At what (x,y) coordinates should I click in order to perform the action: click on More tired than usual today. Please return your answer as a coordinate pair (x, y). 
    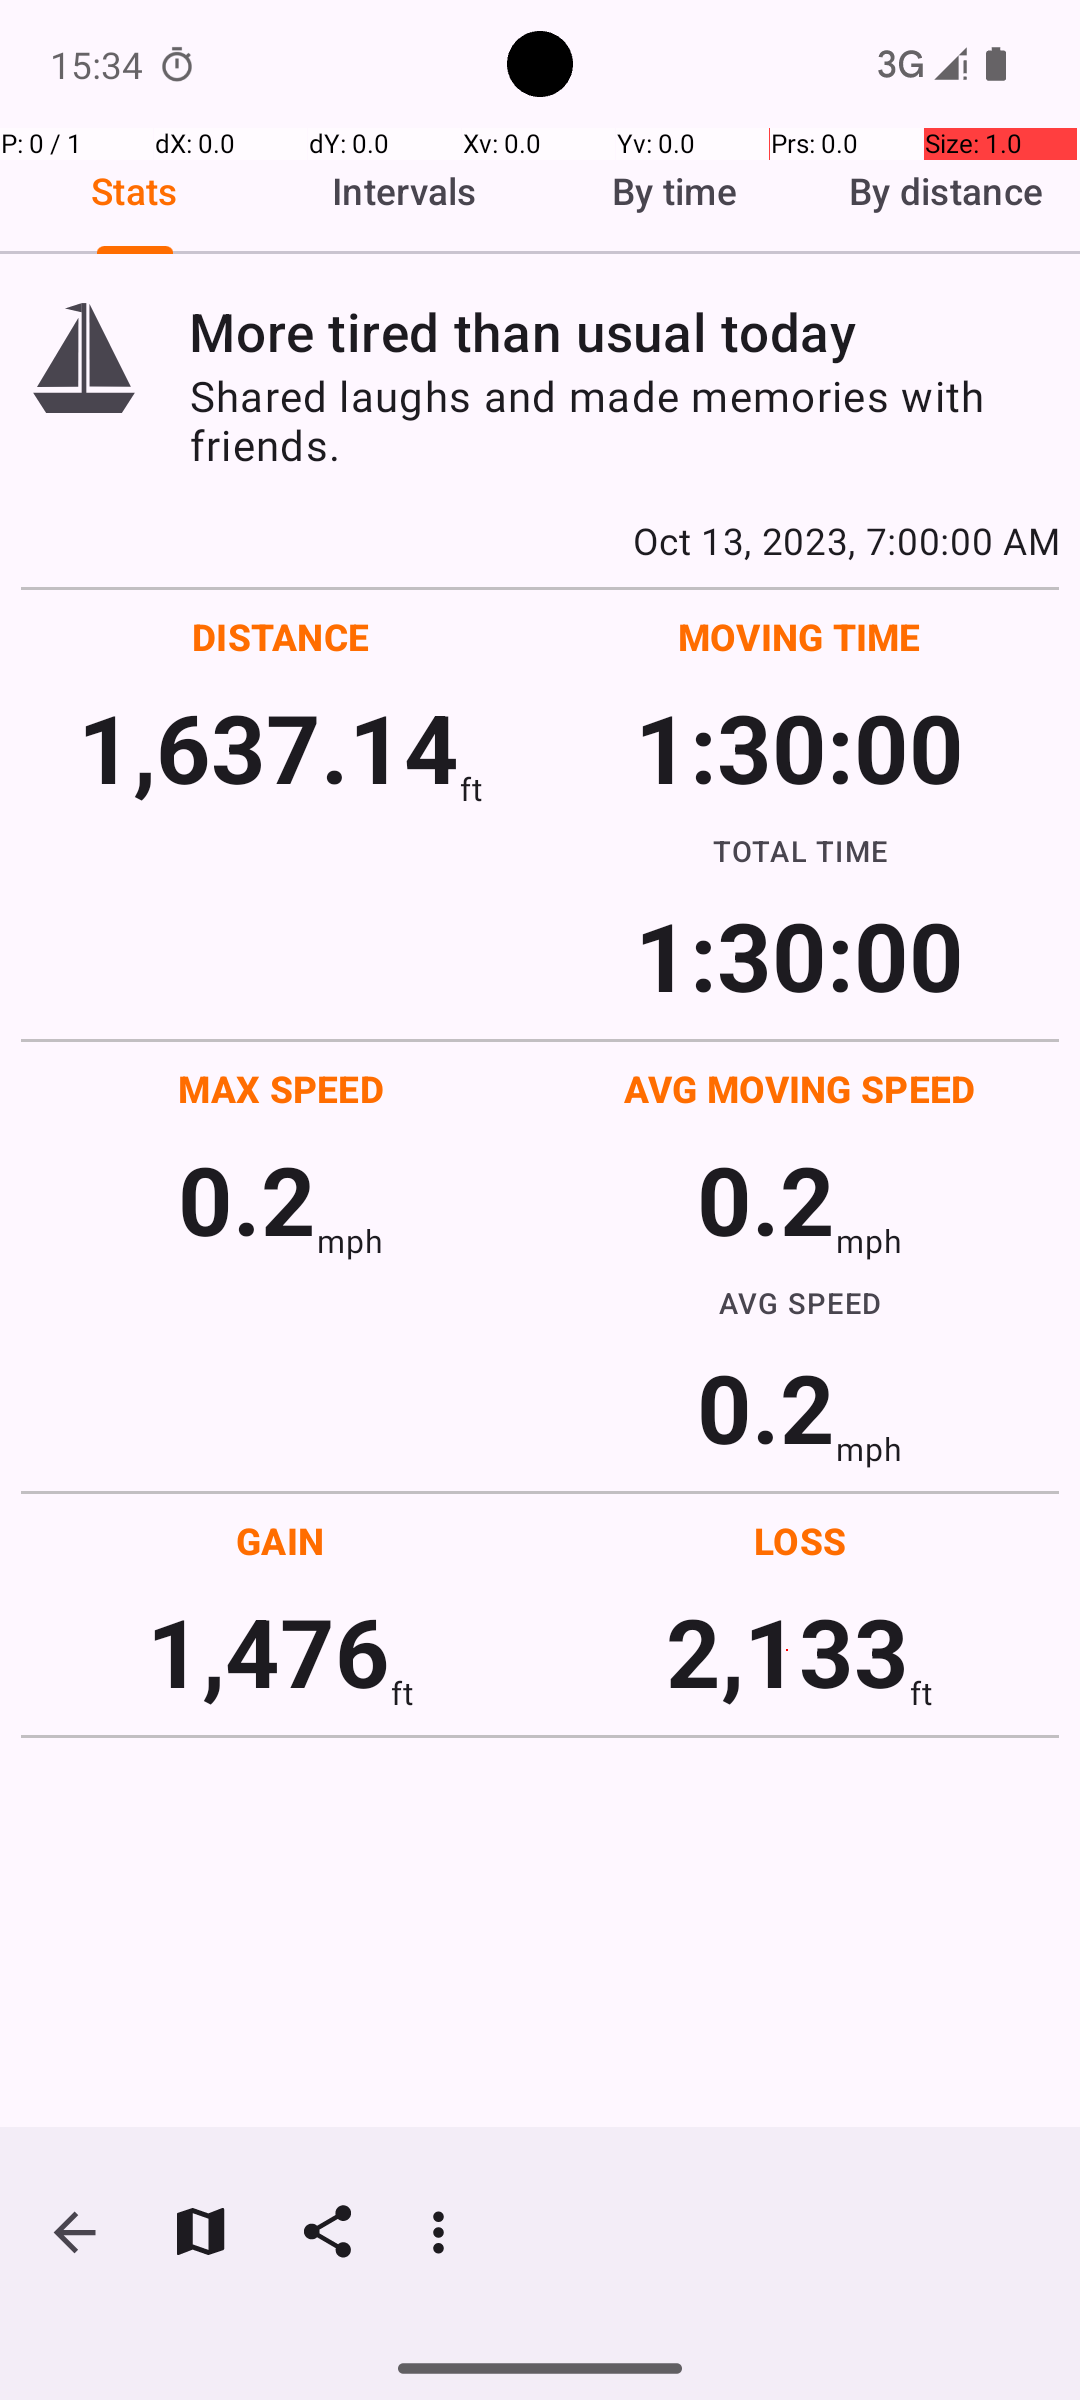
    Looking at the image, I should click on (624, 332).